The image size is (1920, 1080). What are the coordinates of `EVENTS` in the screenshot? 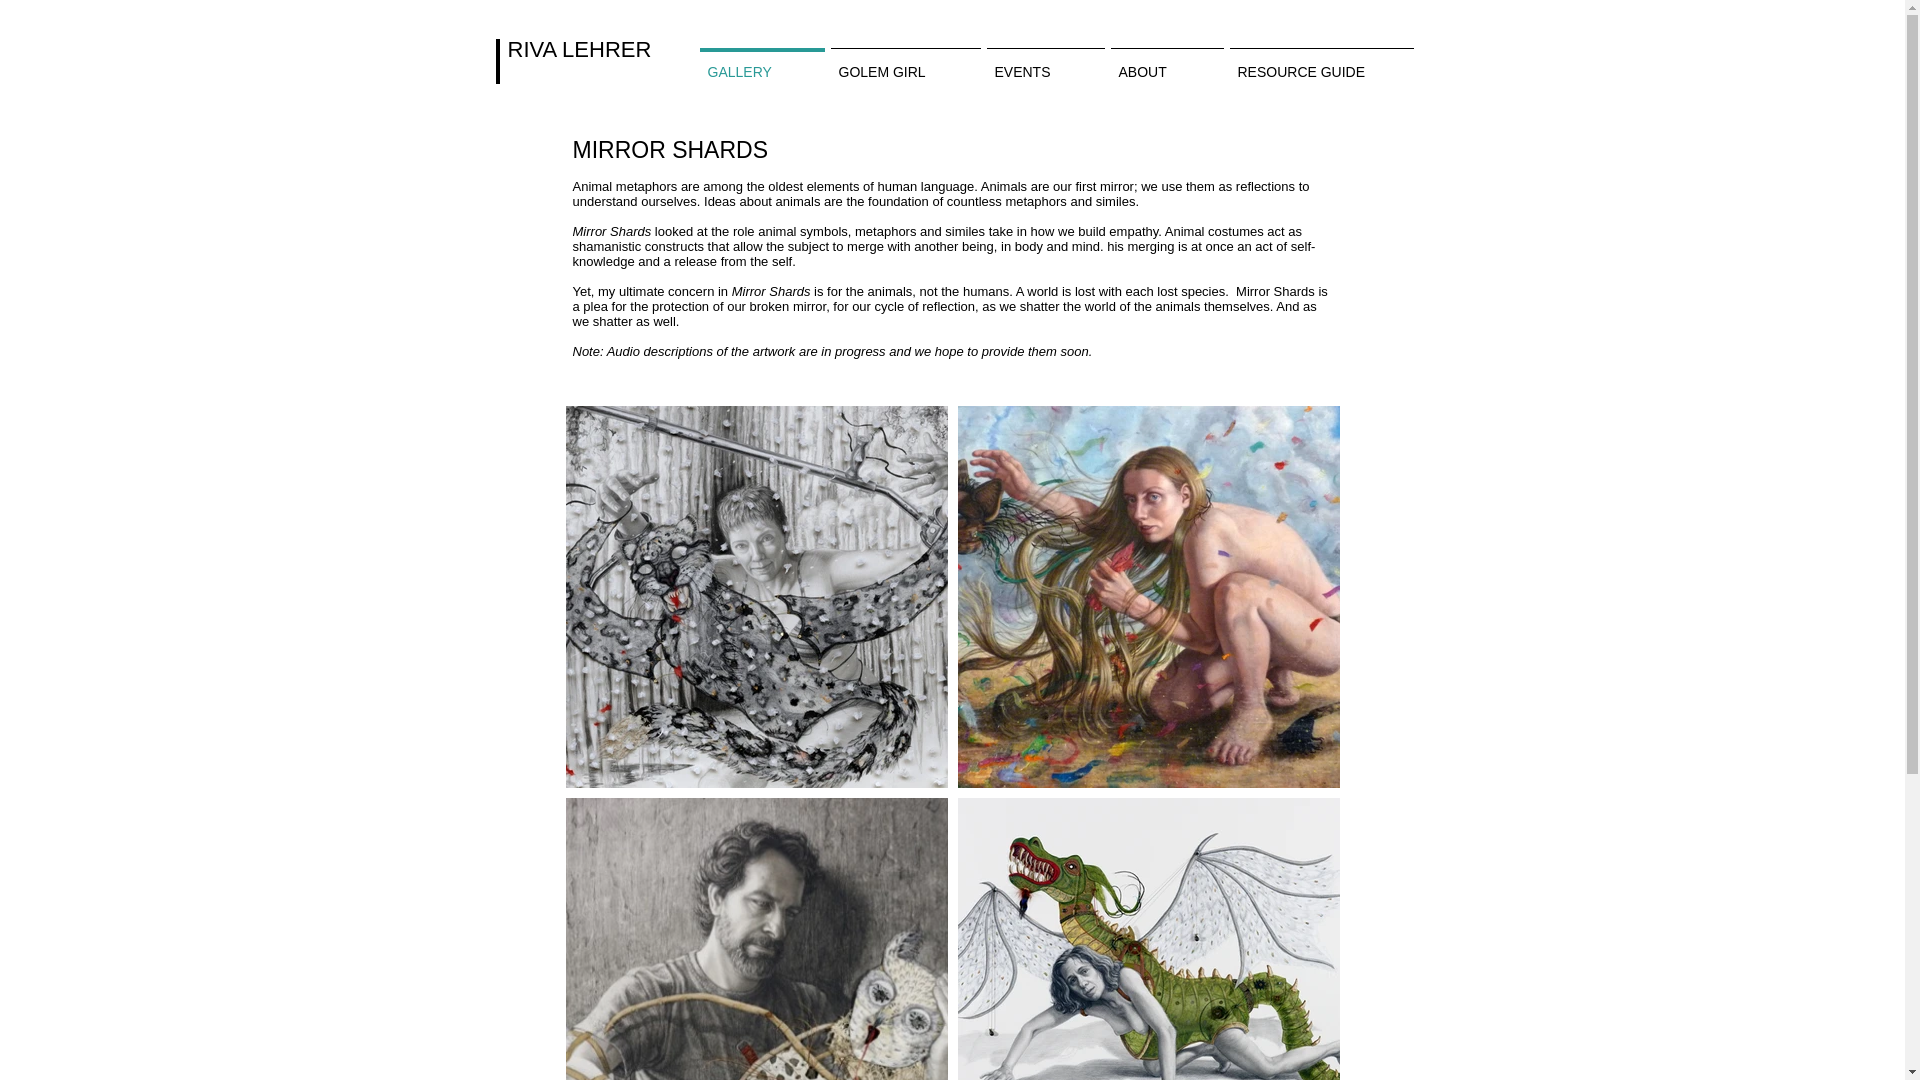 It's located at (1045, 62).